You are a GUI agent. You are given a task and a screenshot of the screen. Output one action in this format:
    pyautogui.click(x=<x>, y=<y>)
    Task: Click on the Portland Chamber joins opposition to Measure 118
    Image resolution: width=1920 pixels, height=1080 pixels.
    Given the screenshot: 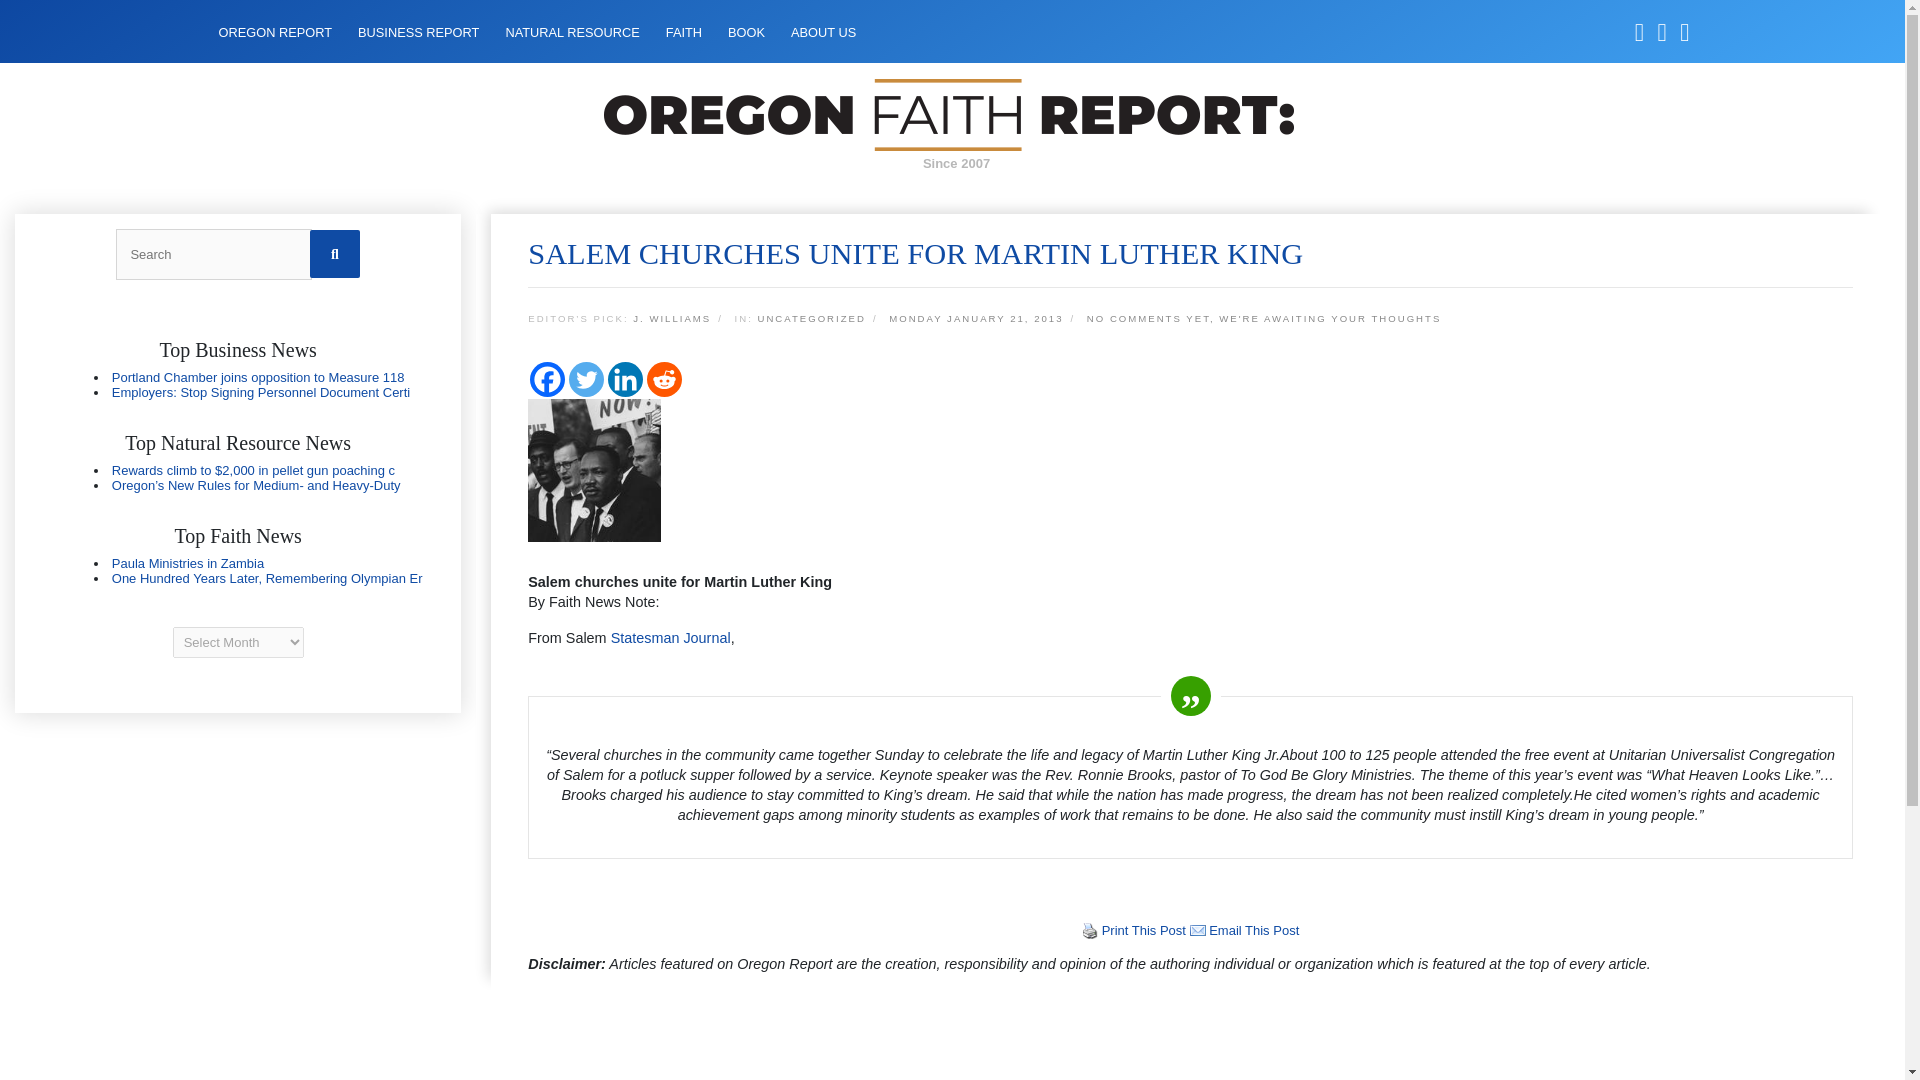 What is the action you would take?
    pyautogui.click(x=258, y=377)
    